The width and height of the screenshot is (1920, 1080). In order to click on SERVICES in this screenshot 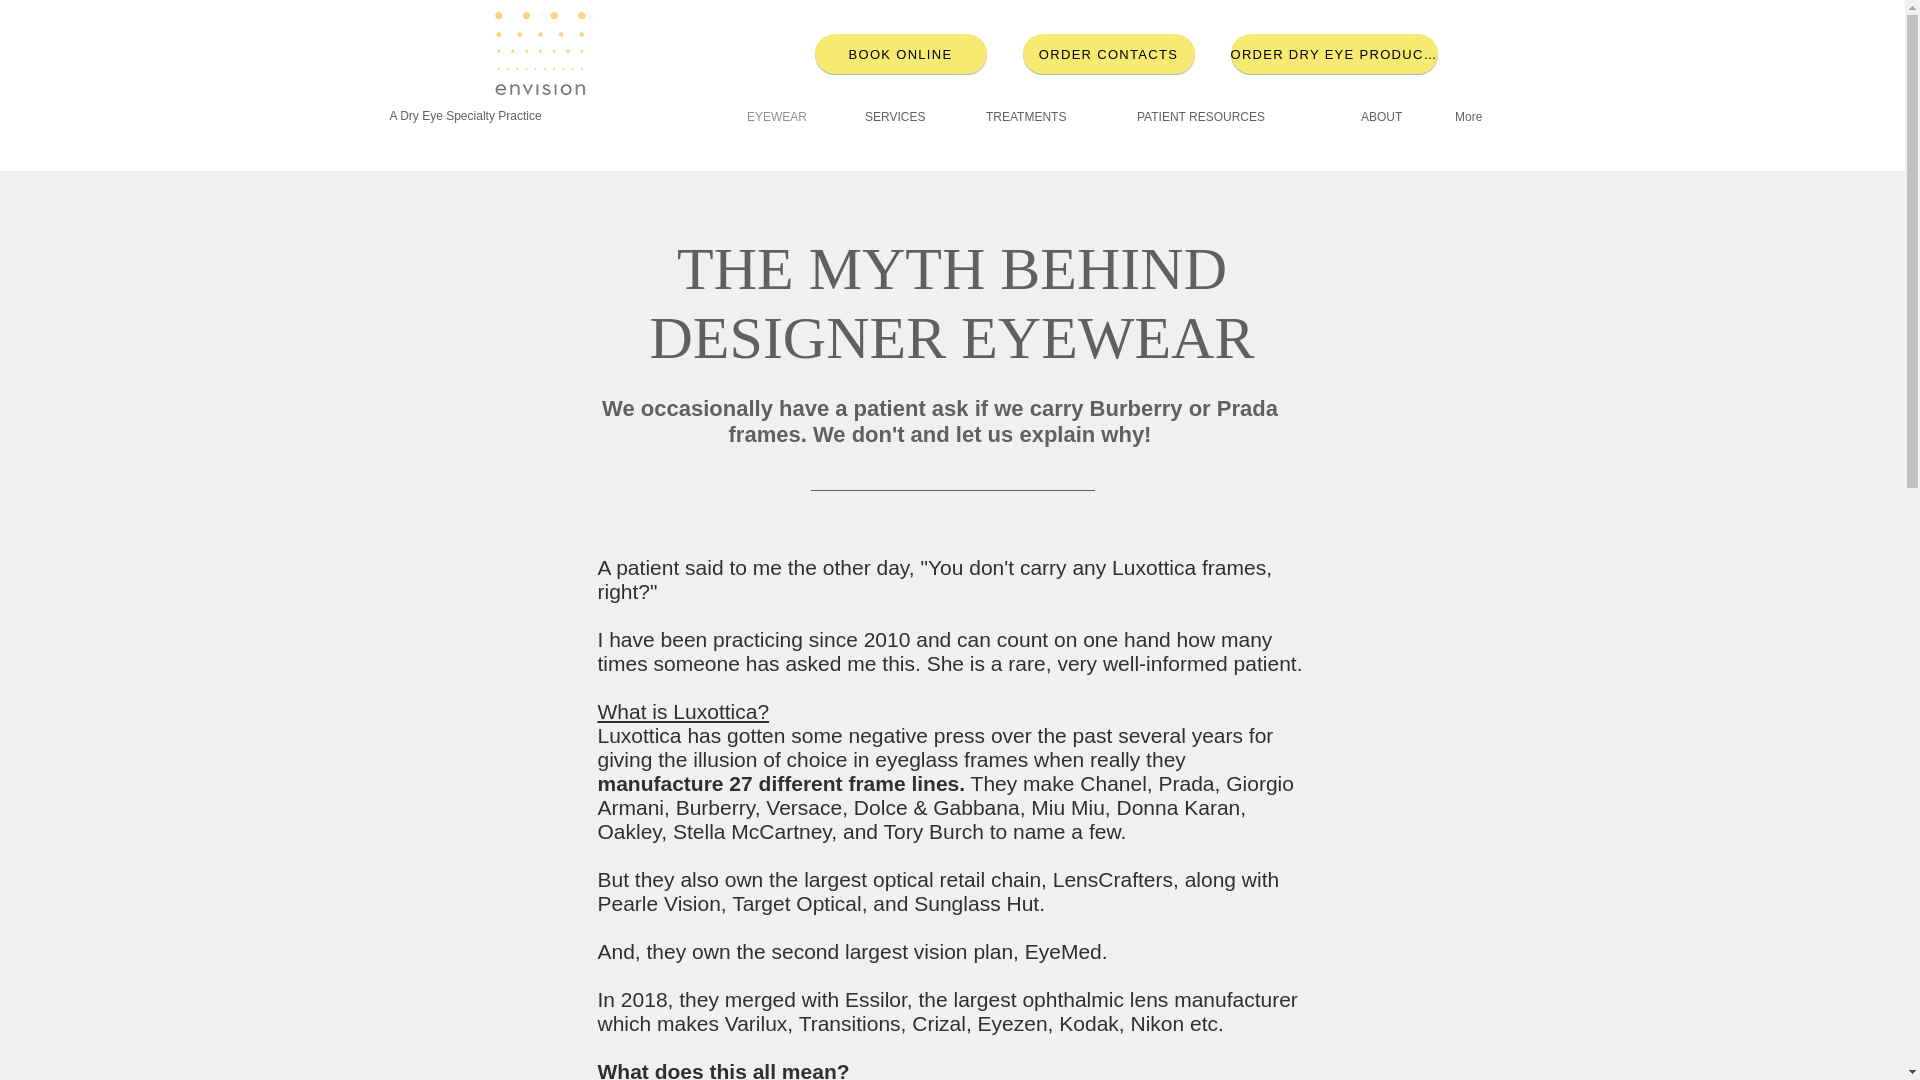, I will do `click(910, 117)`.